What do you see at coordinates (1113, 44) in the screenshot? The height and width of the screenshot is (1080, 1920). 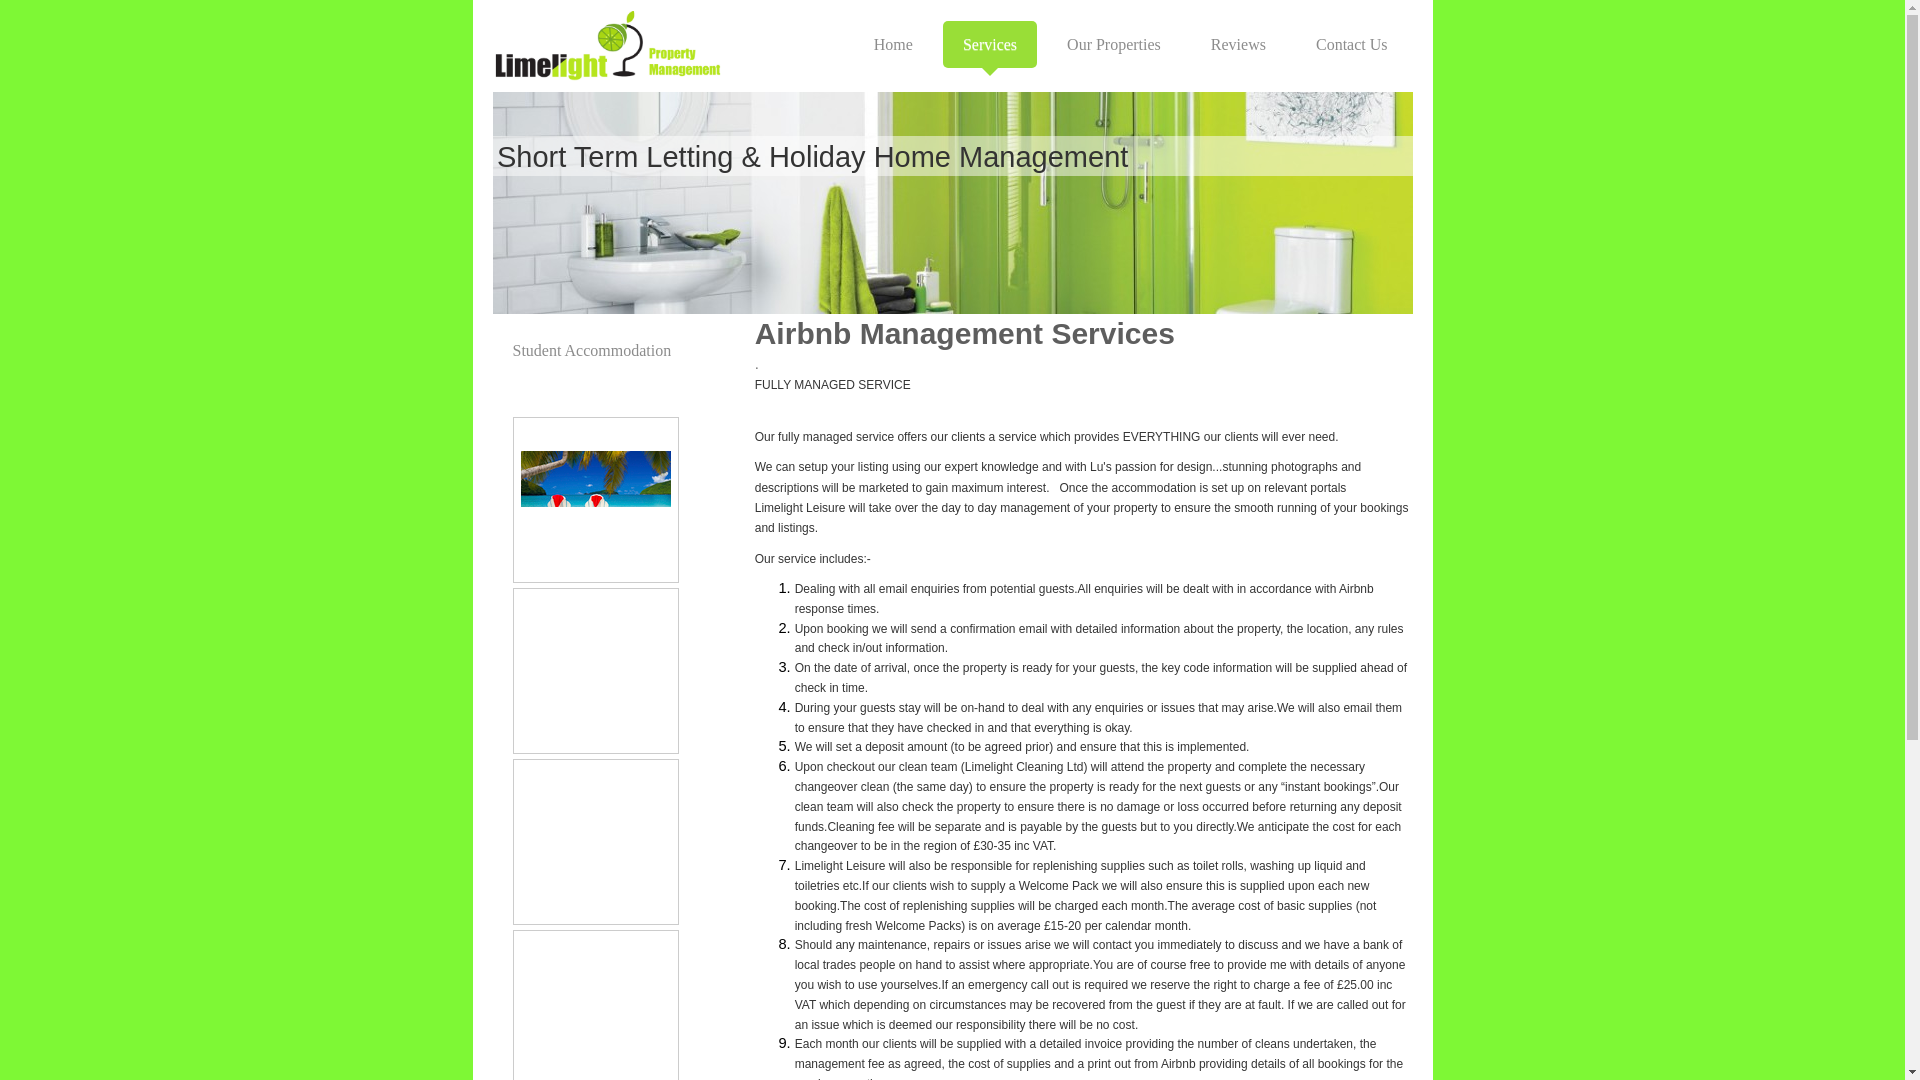 I see `Our Properties` at bounding box center [1113, 44].